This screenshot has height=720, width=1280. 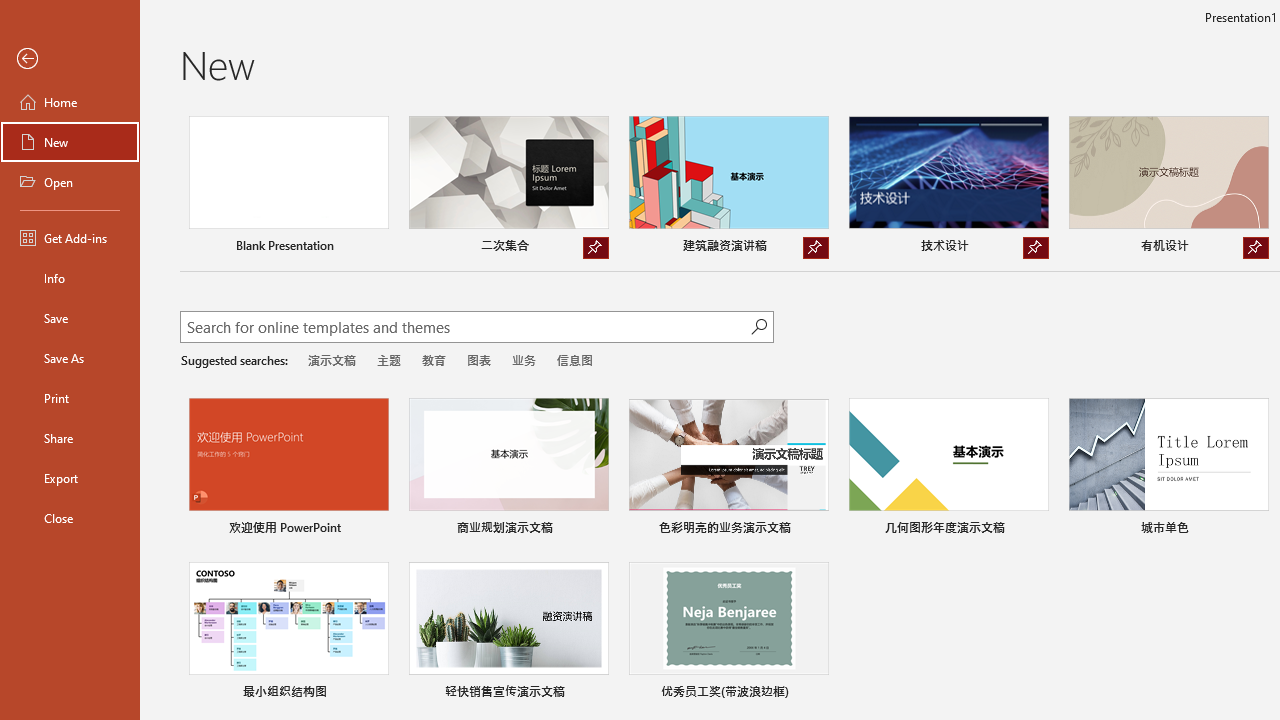 What do you see at coordinates (70, 59) in the screenshot?
I see `Back` at bounding box center [70, 59].